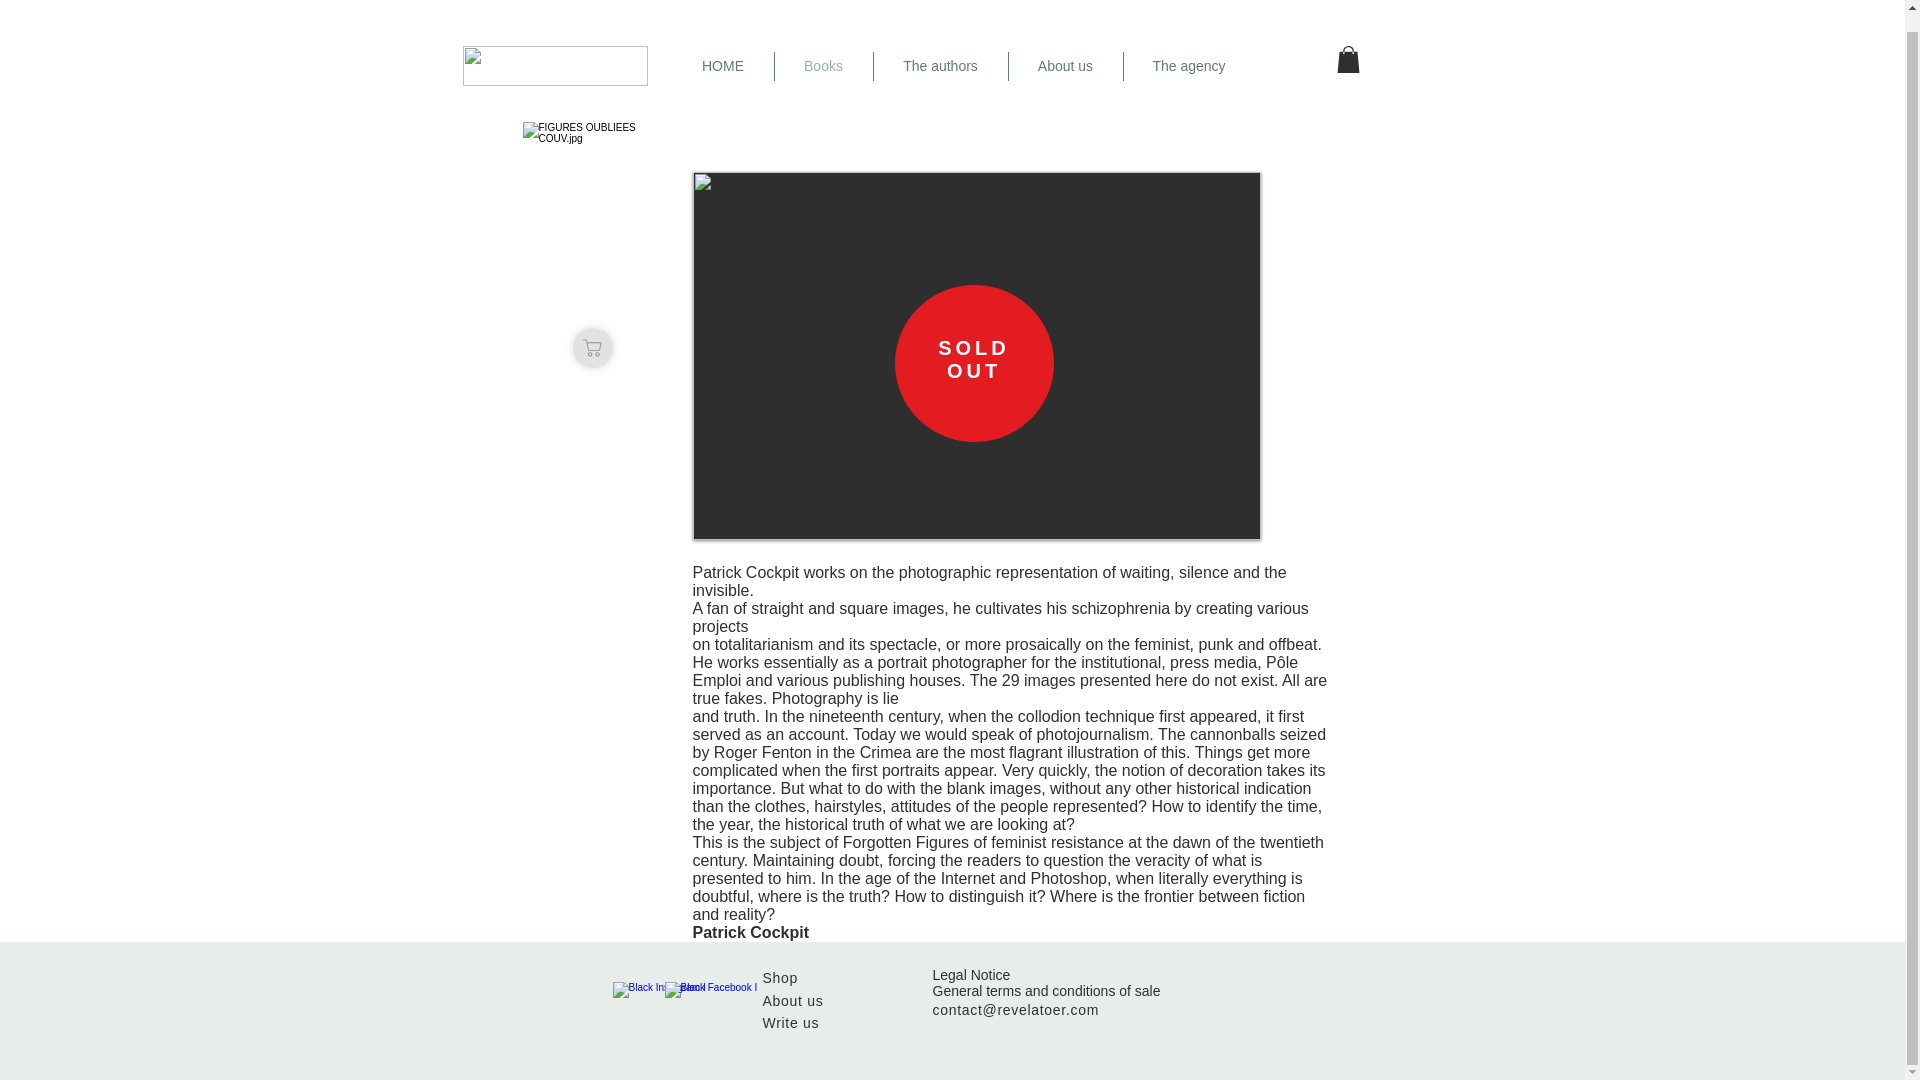 The height and width of the screenshot is (1080, 1920). Describe the element at coordinates (722, 66) in the screenshot. I see `HOME` at that location.